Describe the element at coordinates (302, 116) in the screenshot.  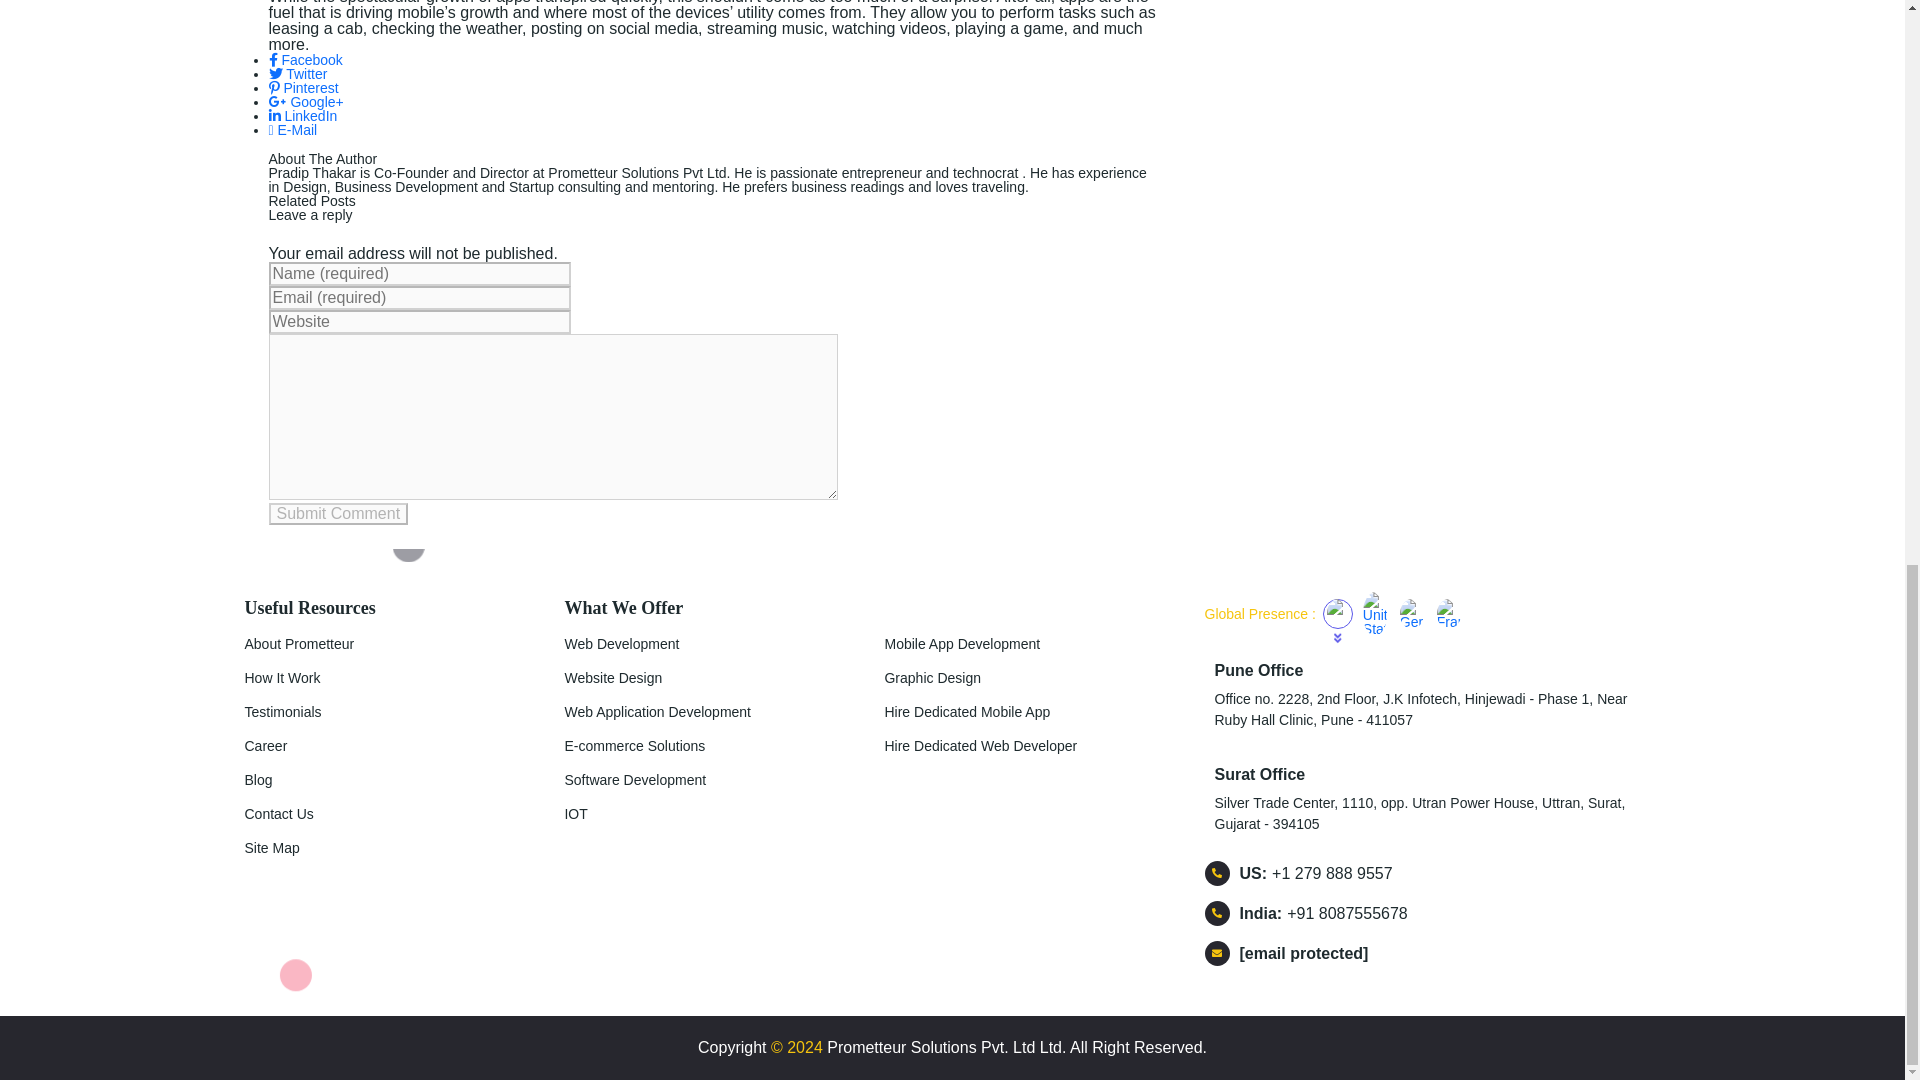
I see `Share via LinkedIn` at that location.